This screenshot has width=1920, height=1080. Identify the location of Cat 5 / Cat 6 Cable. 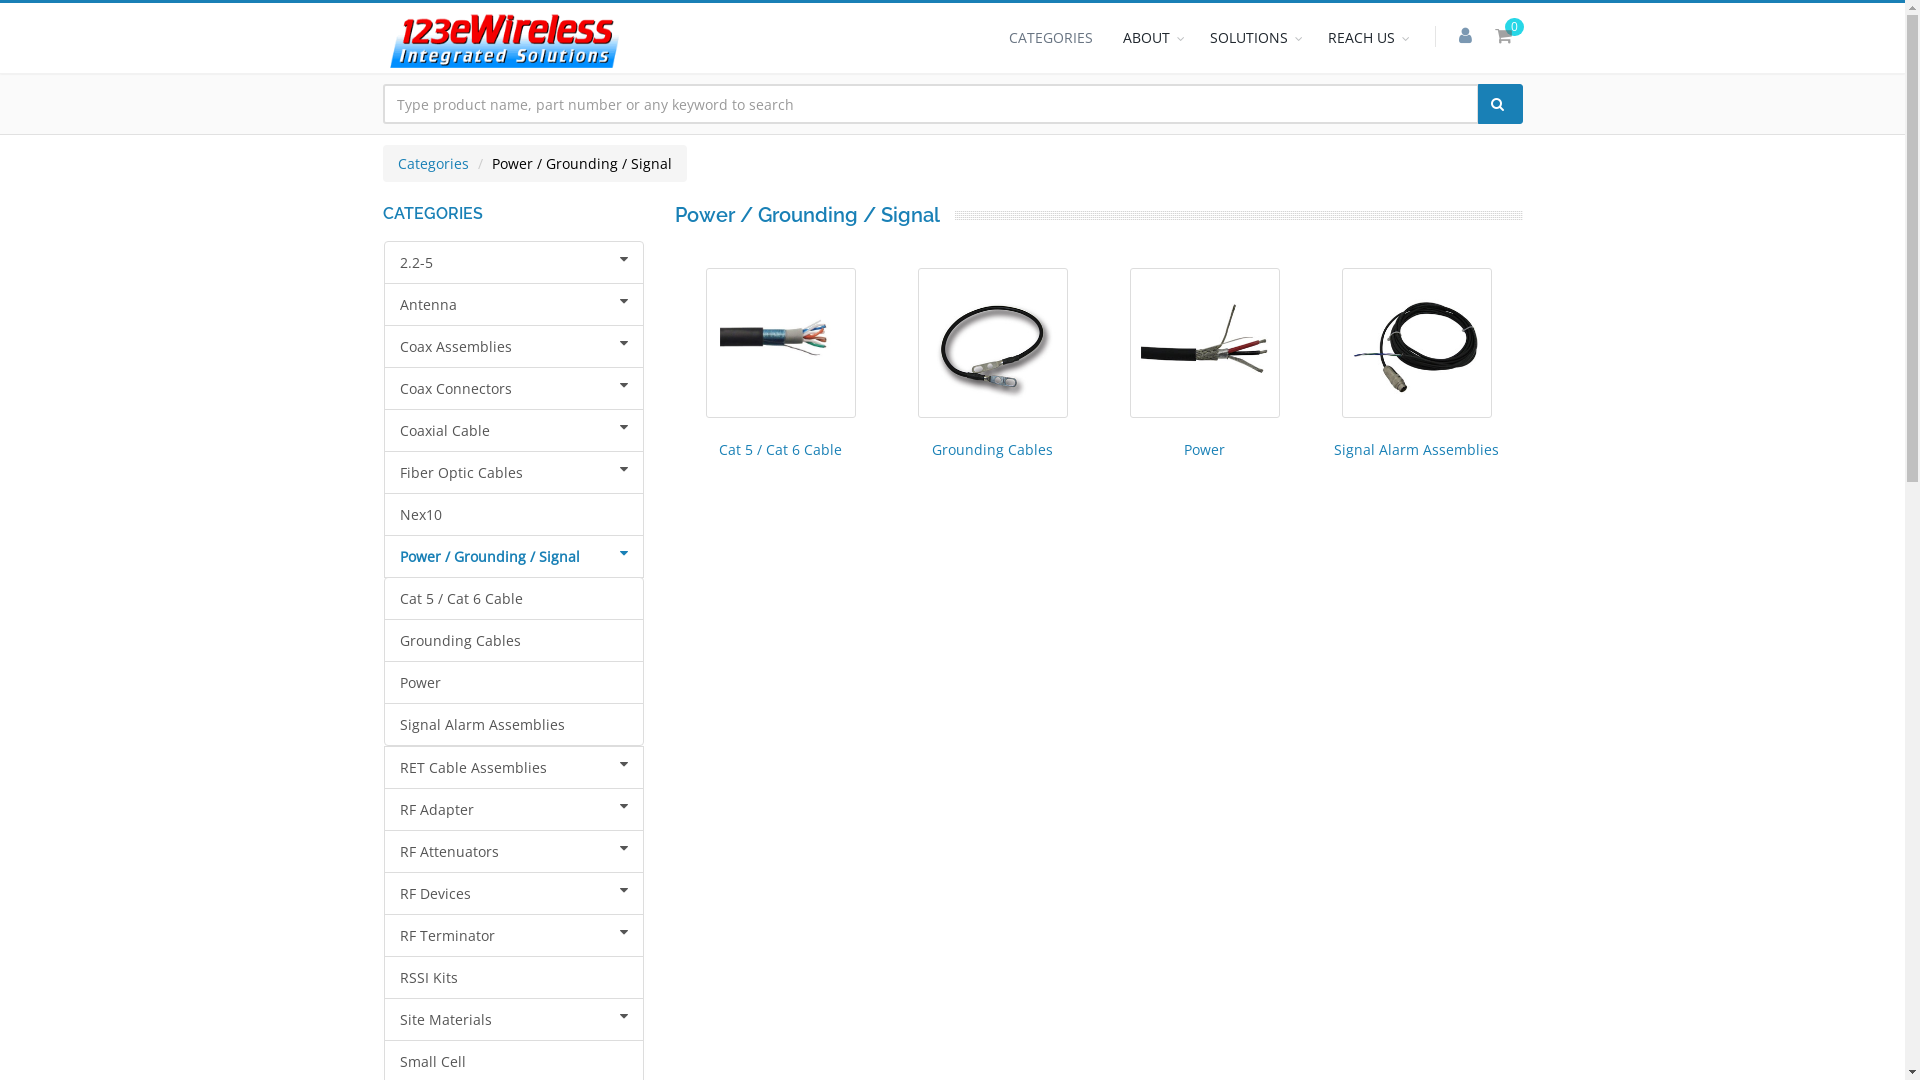
(780, 450).